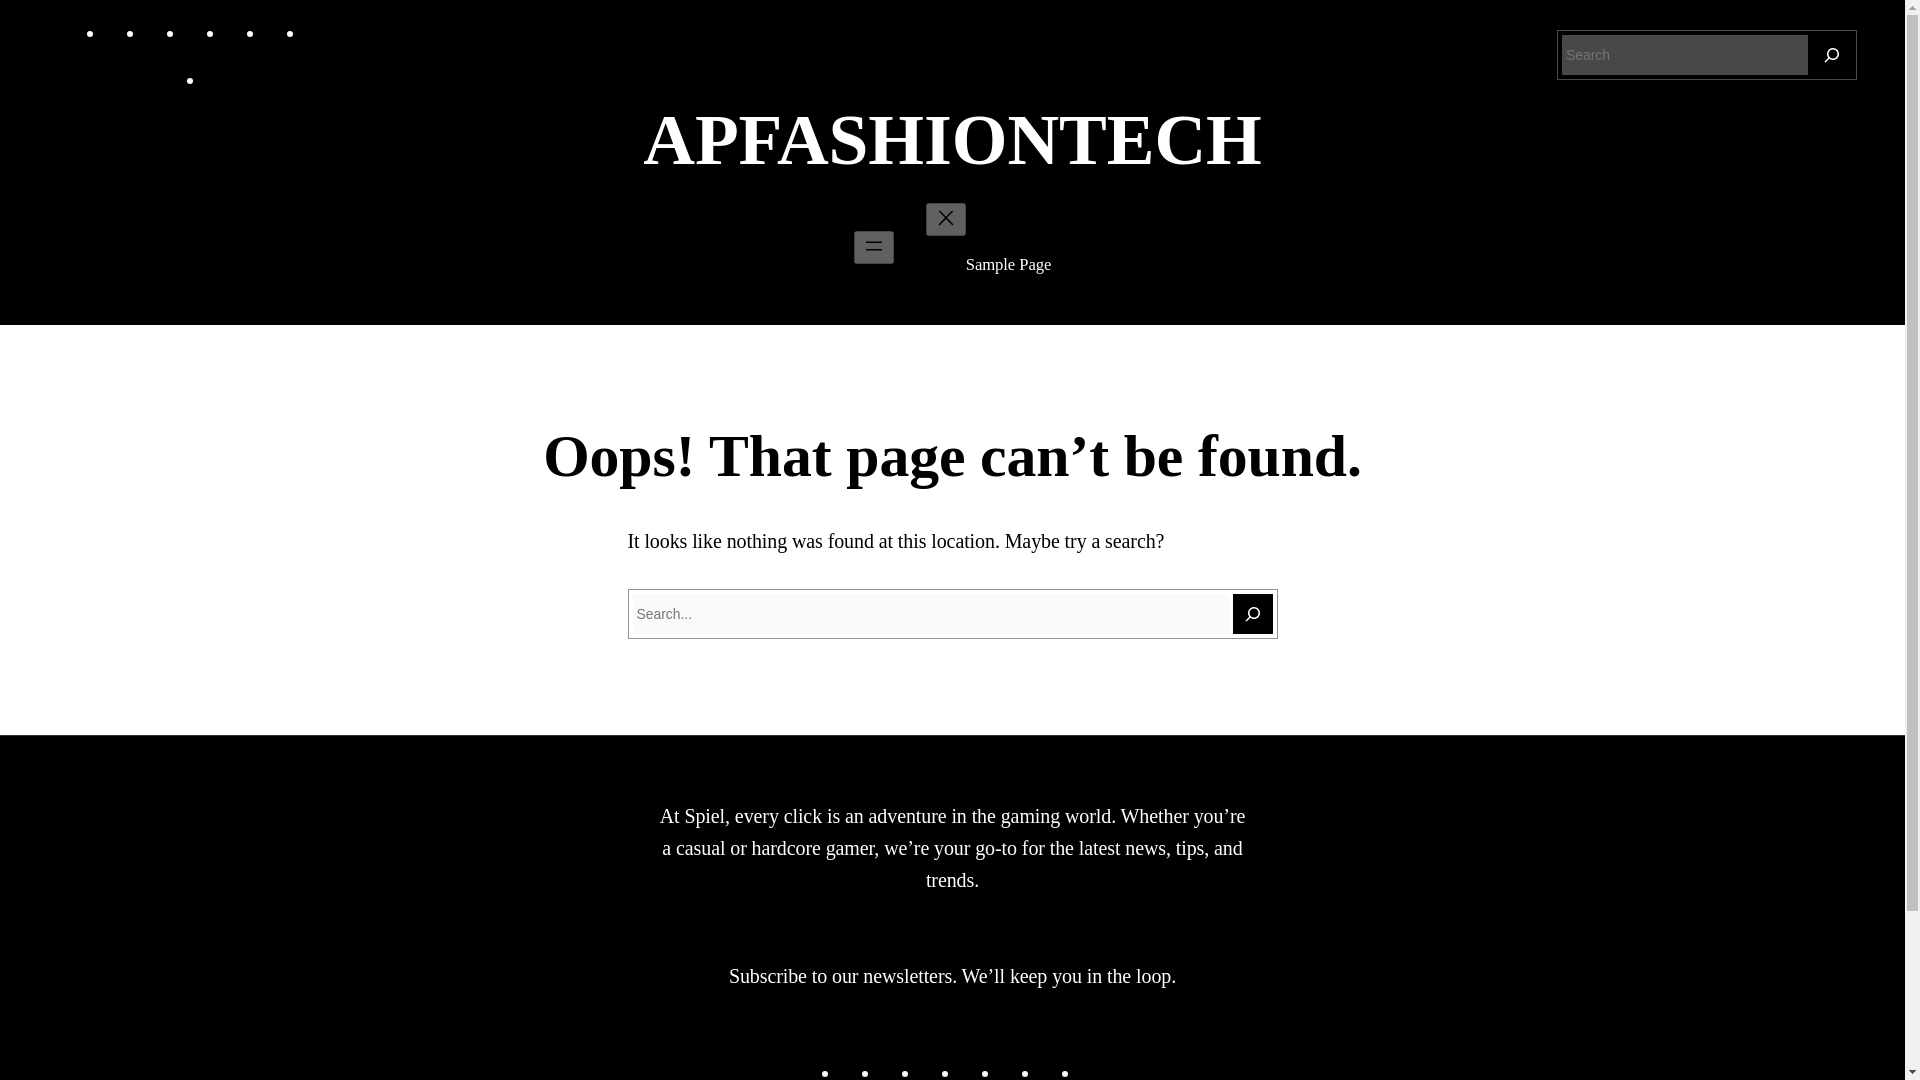 The image size is (1920, 1080). What do you see at coordinates (1012, 1070) in the screenshot?
I see `YouTube` at bounding box center [1012, 1070].